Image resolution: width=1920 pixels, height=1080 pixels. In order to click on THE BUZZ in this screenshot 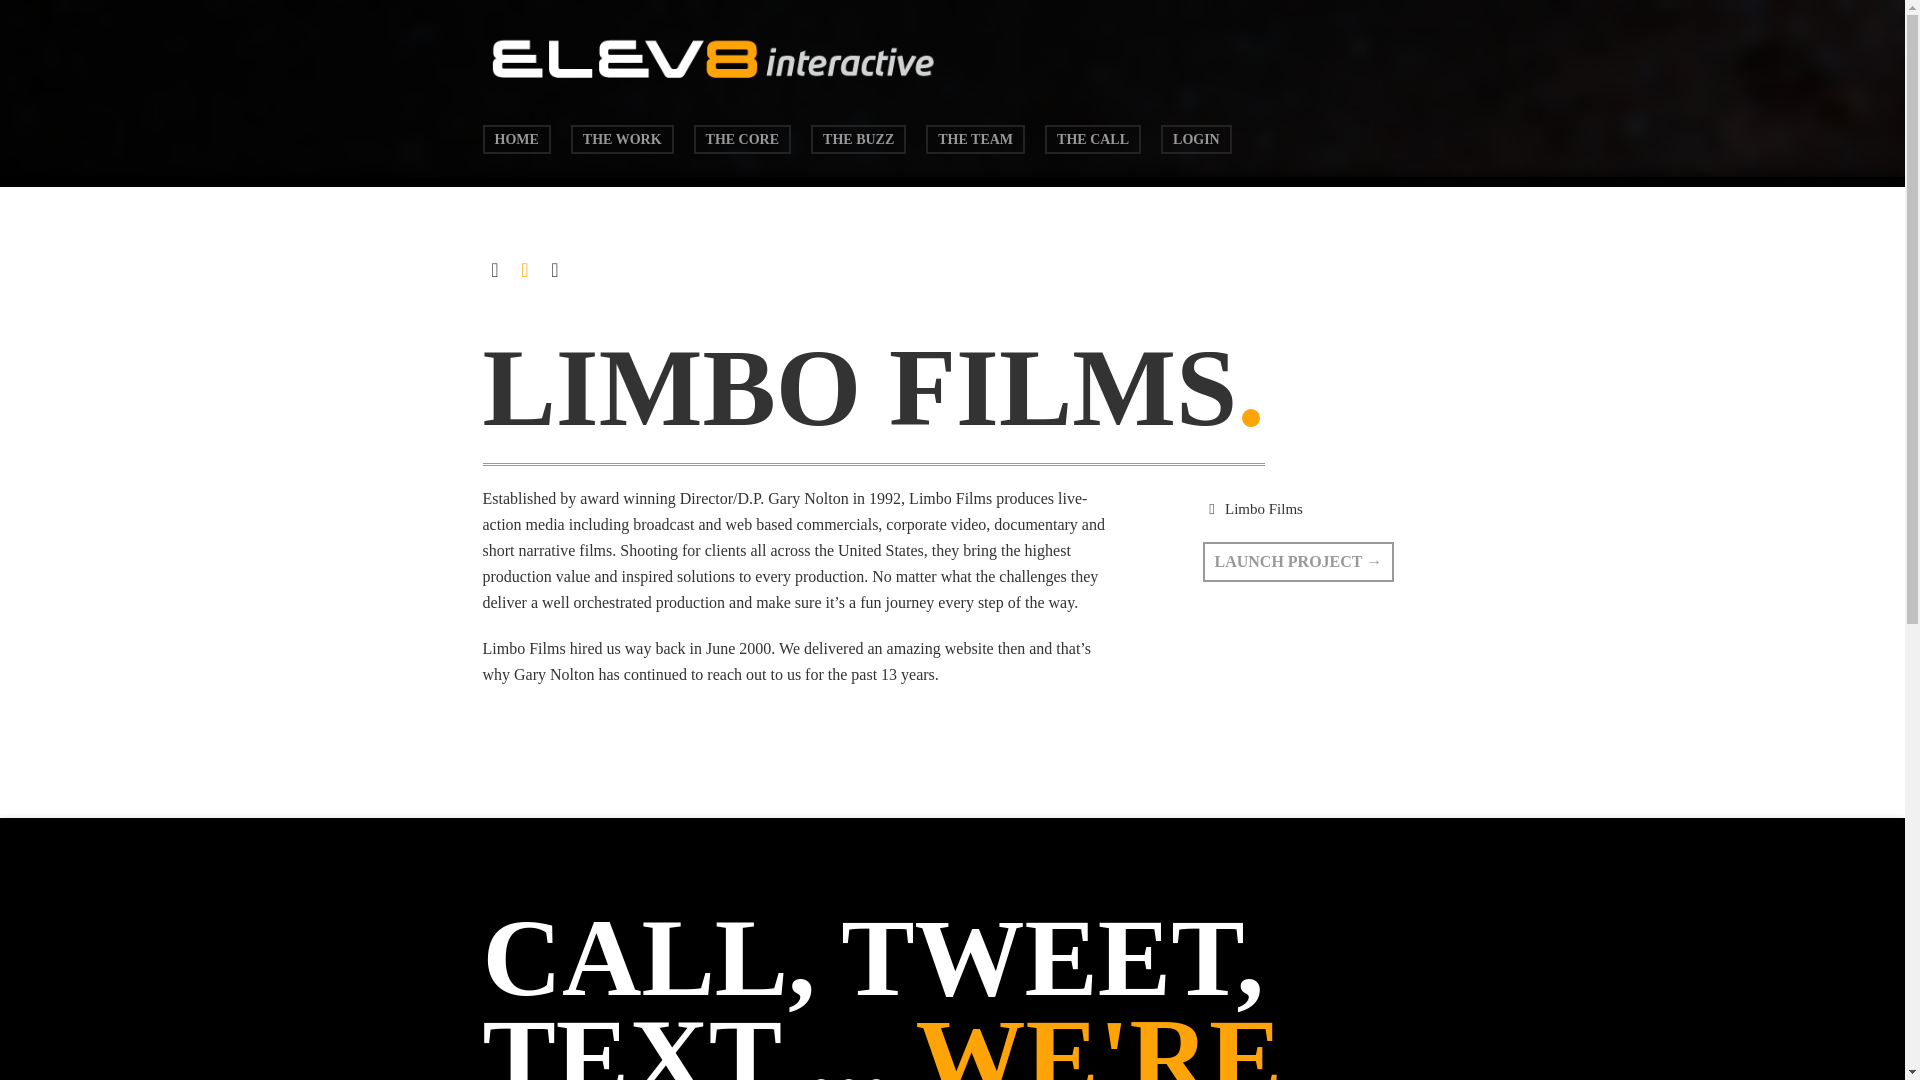, I will do `click(858, 140)`.